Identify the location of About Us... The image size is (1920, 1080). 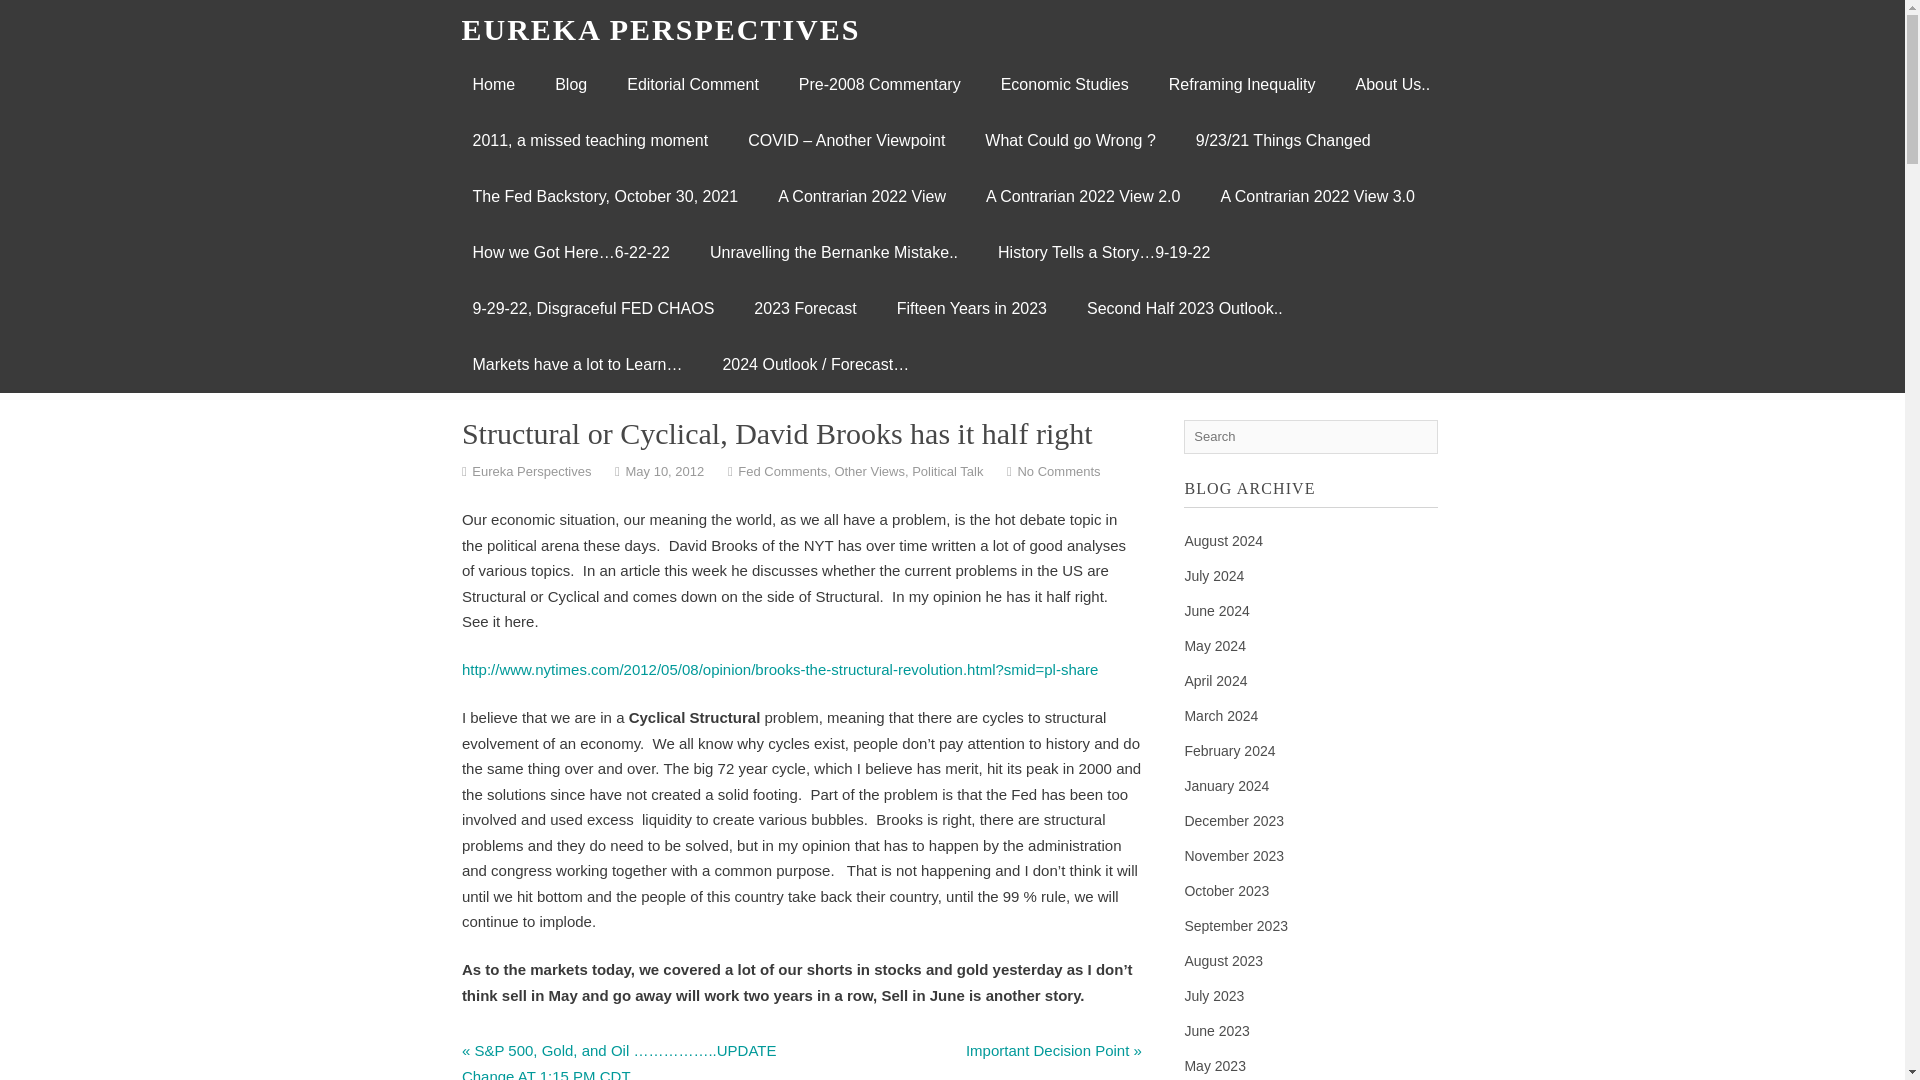
(1392, 85).